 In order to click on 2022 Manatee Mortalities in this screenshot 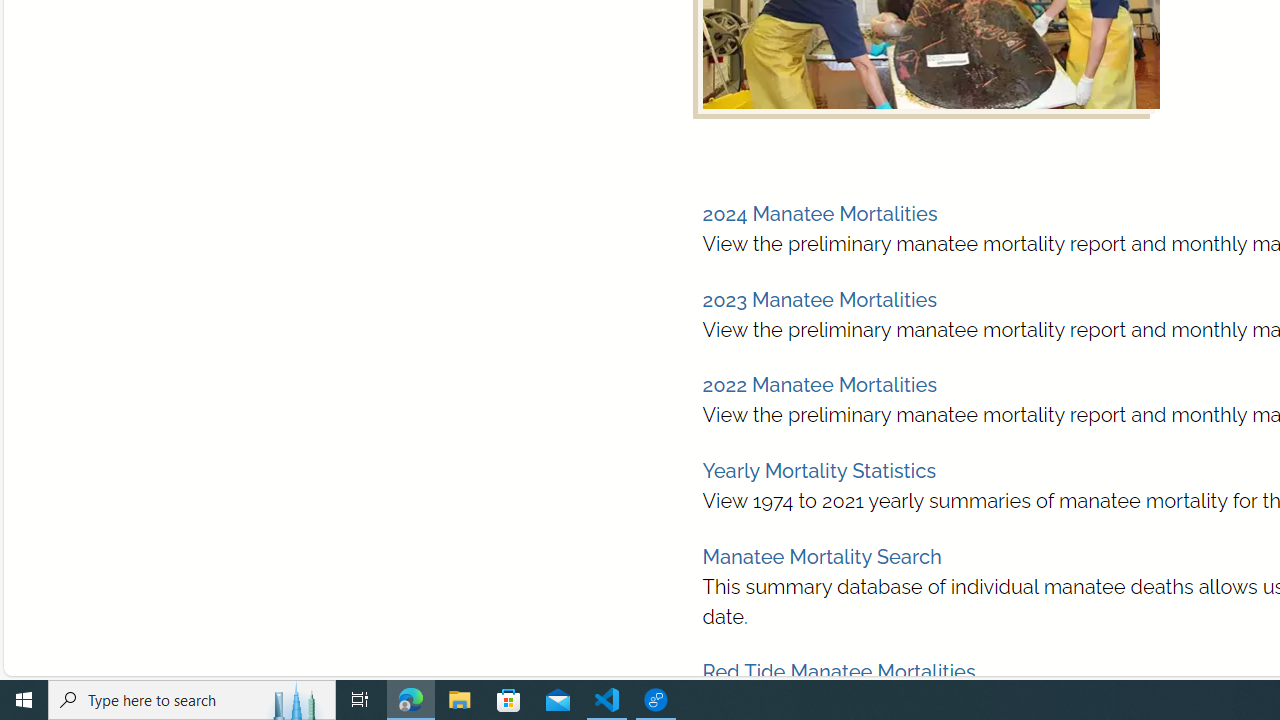, I will do `click(818, 385)`.